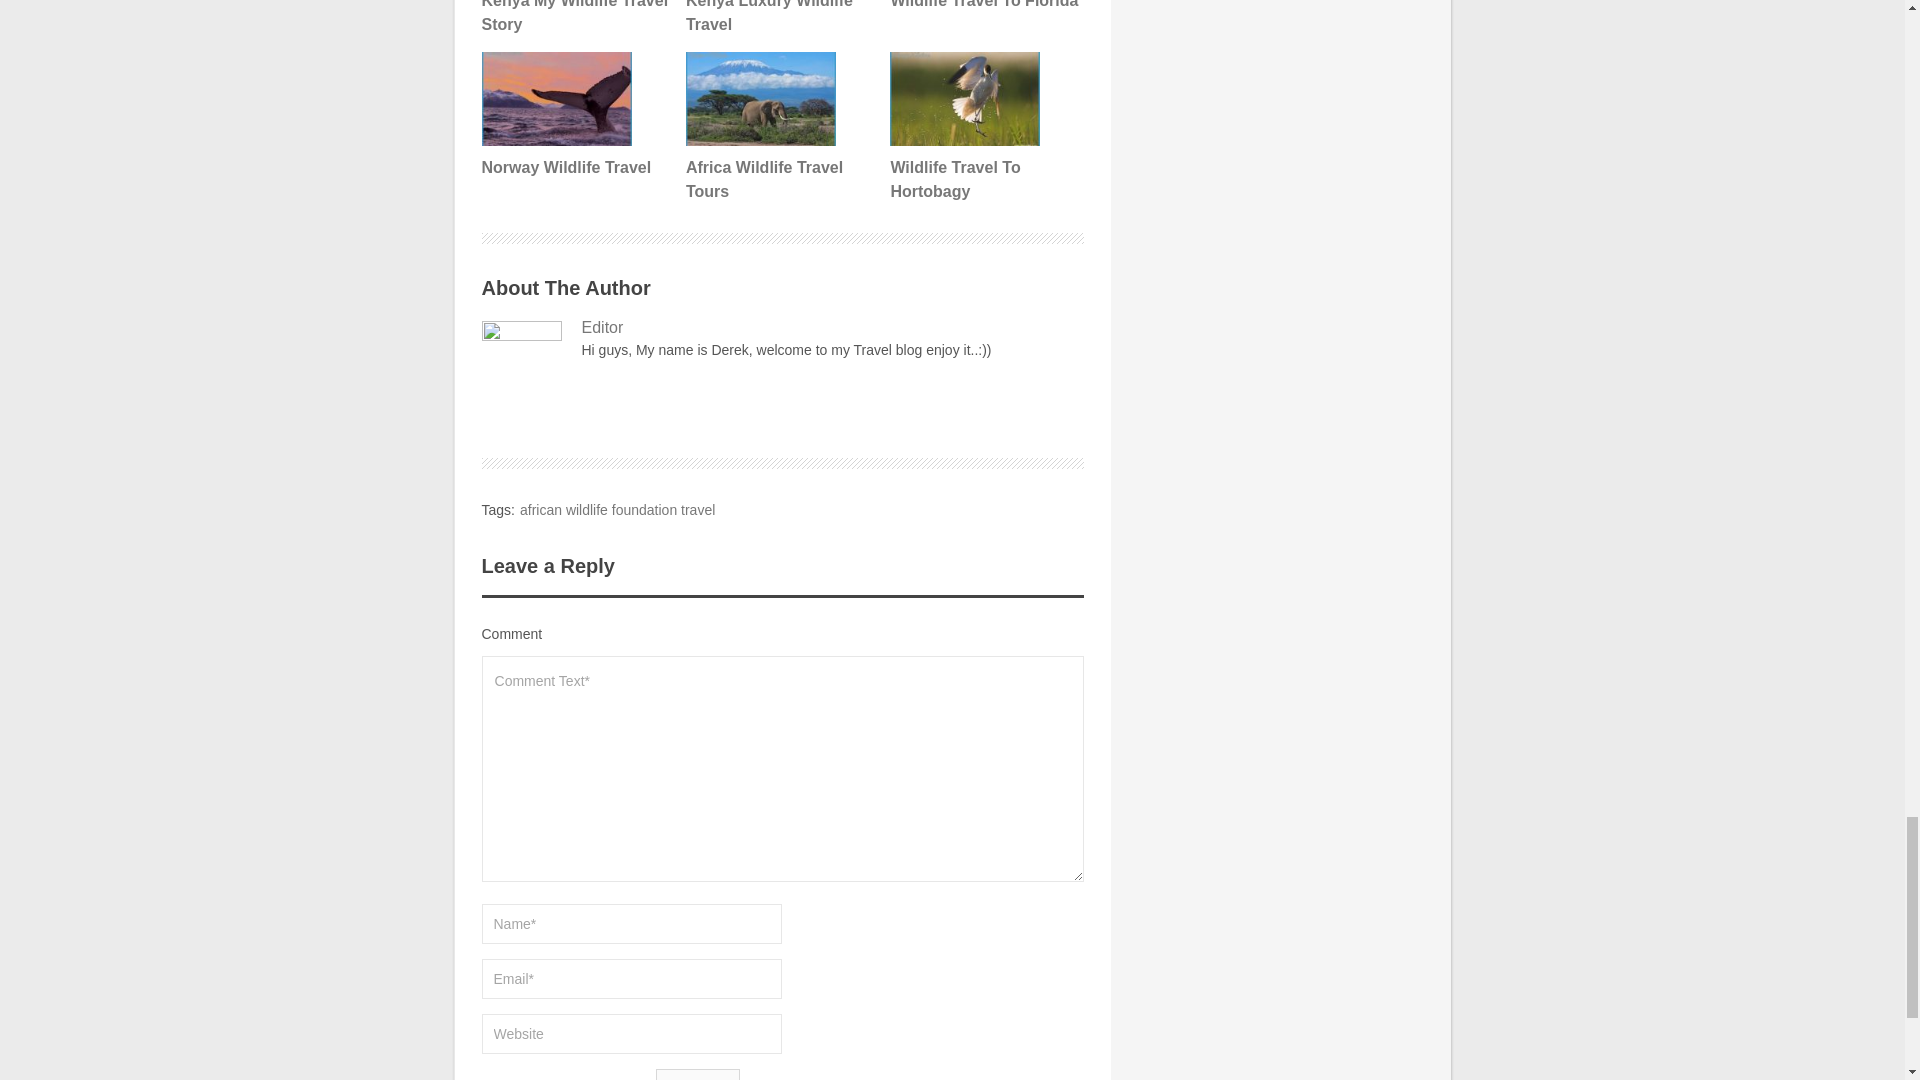  I want to click on Kenya My Wildlife Travel Story, so click(576, 18).